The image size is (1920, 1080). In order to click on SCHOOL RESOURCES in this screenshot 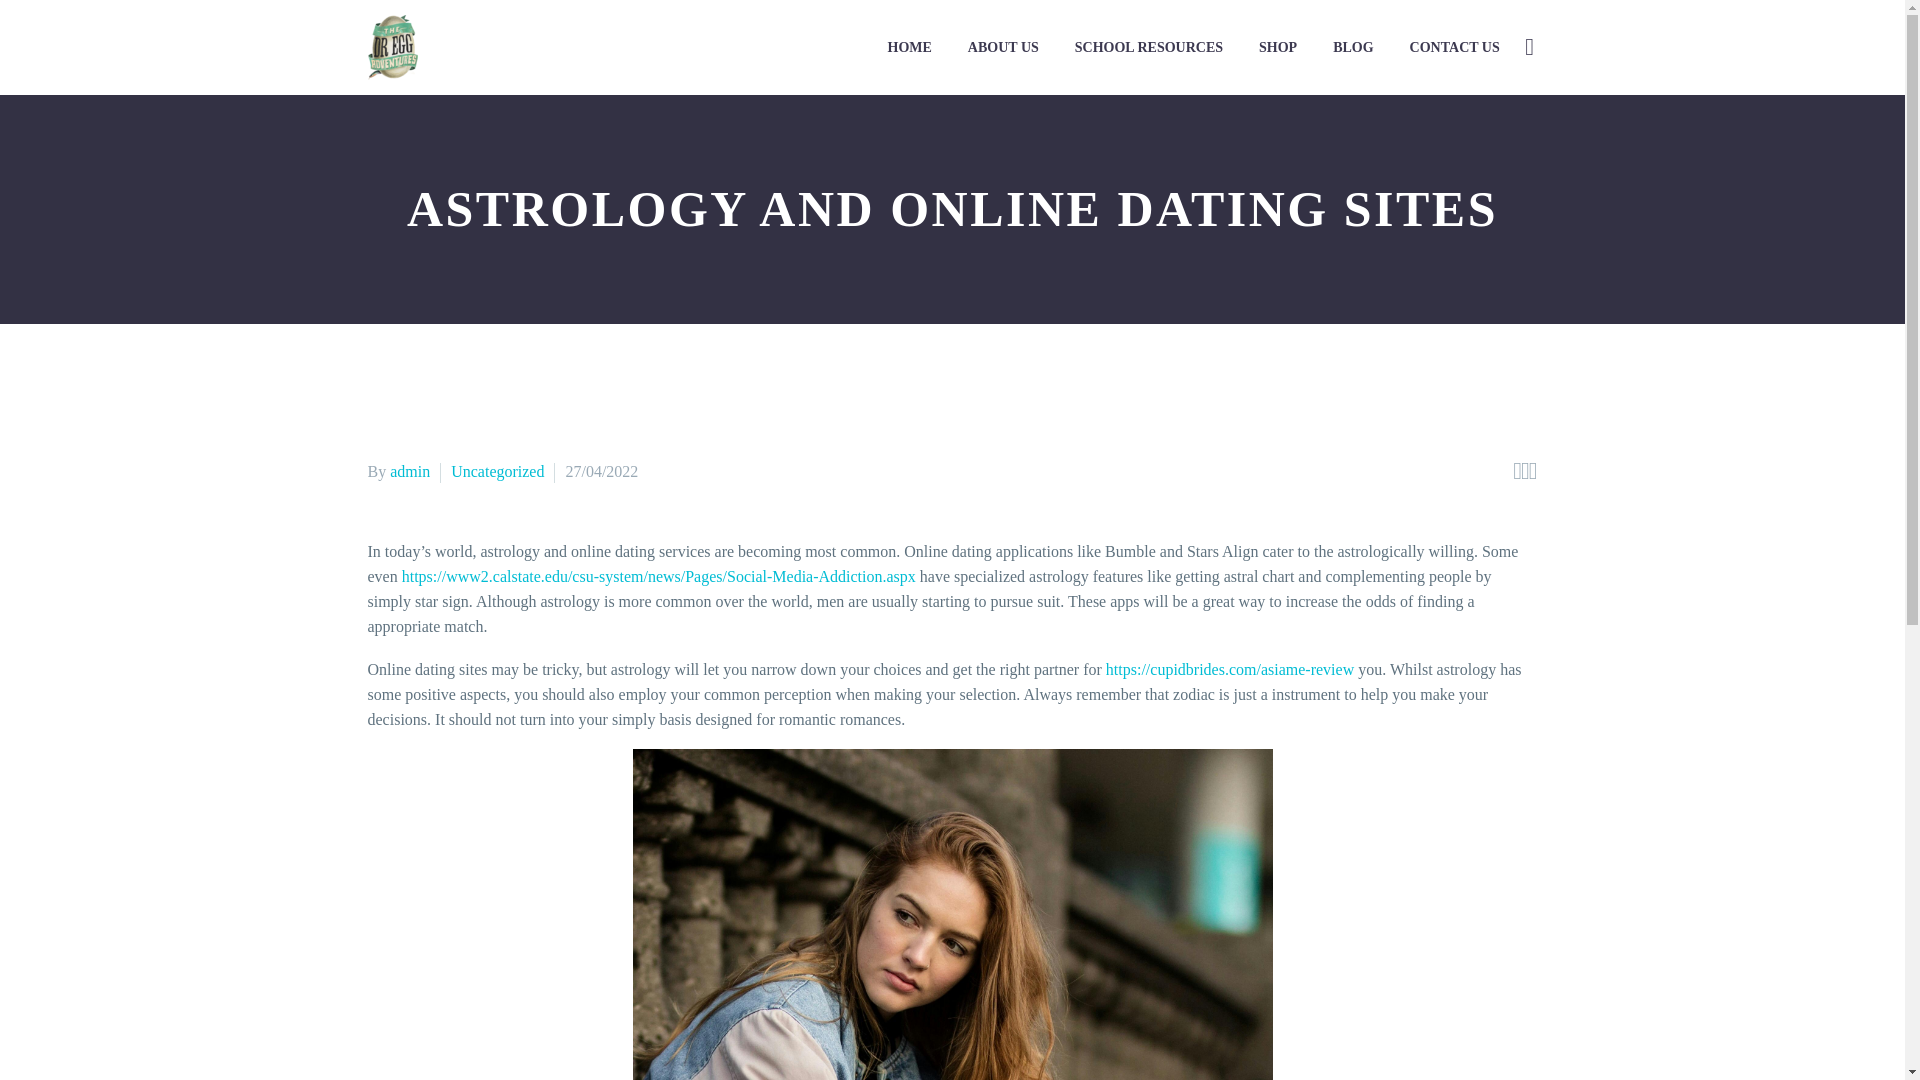, I will do `click(1148, 47)`.